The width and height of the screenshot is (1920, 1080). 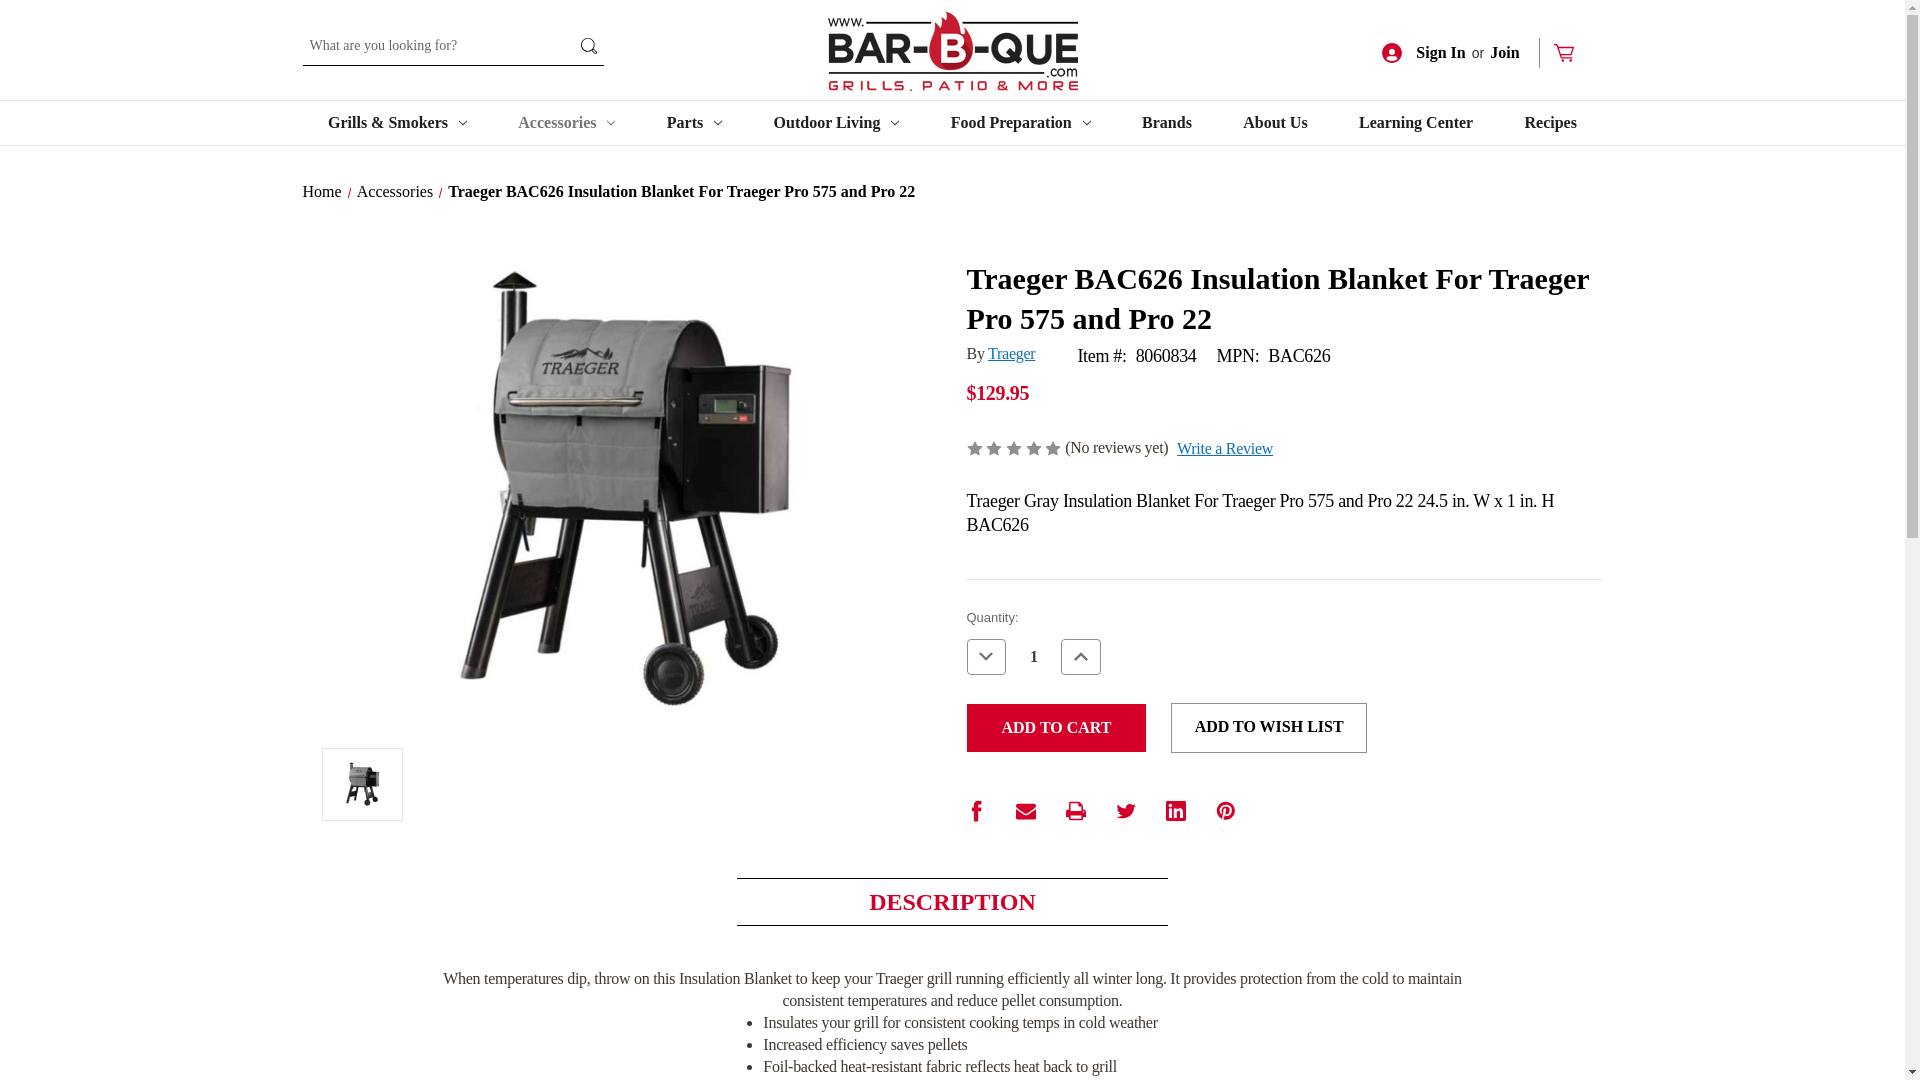 What do you see at coordinates (1176, 810) in the screenshot?
I see `Linkedin` at bounding box center [1176, 810].